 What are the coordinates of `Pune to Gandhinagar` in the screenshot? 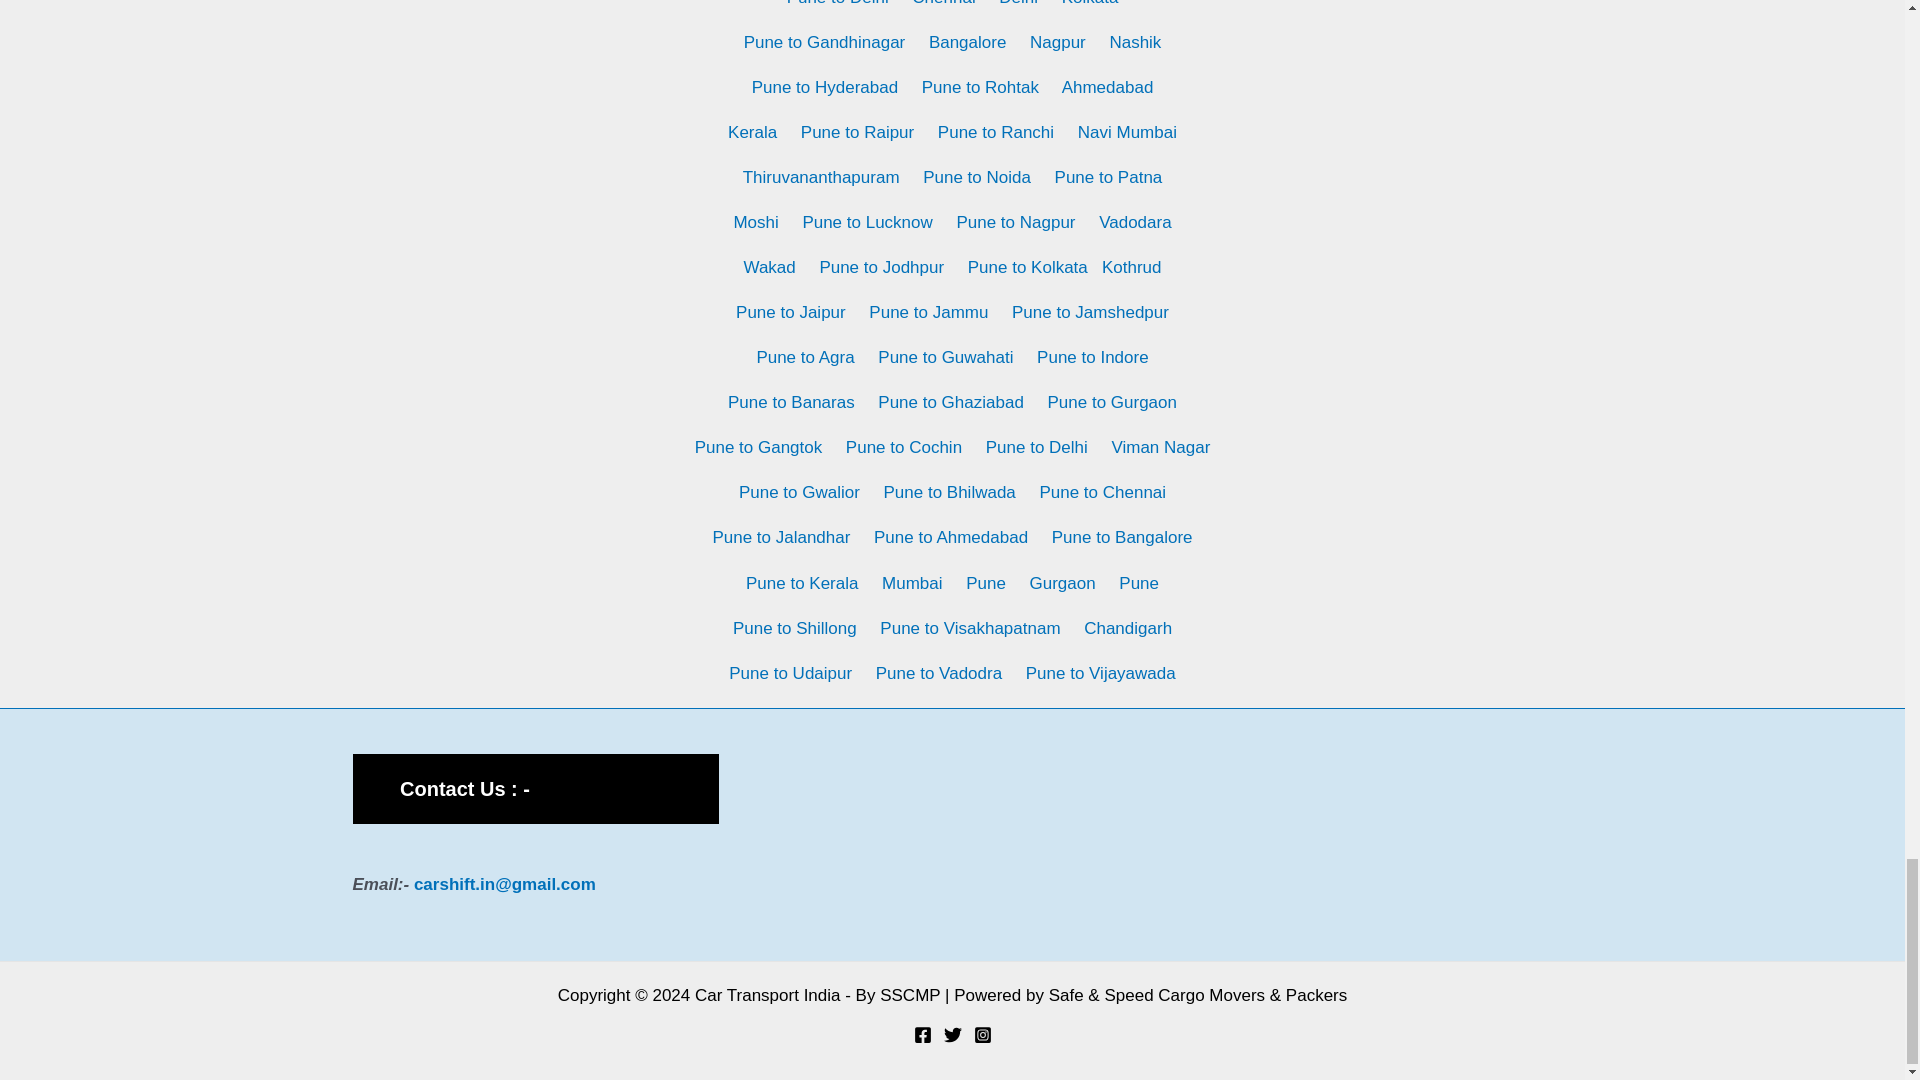 It's located at (825, 42).